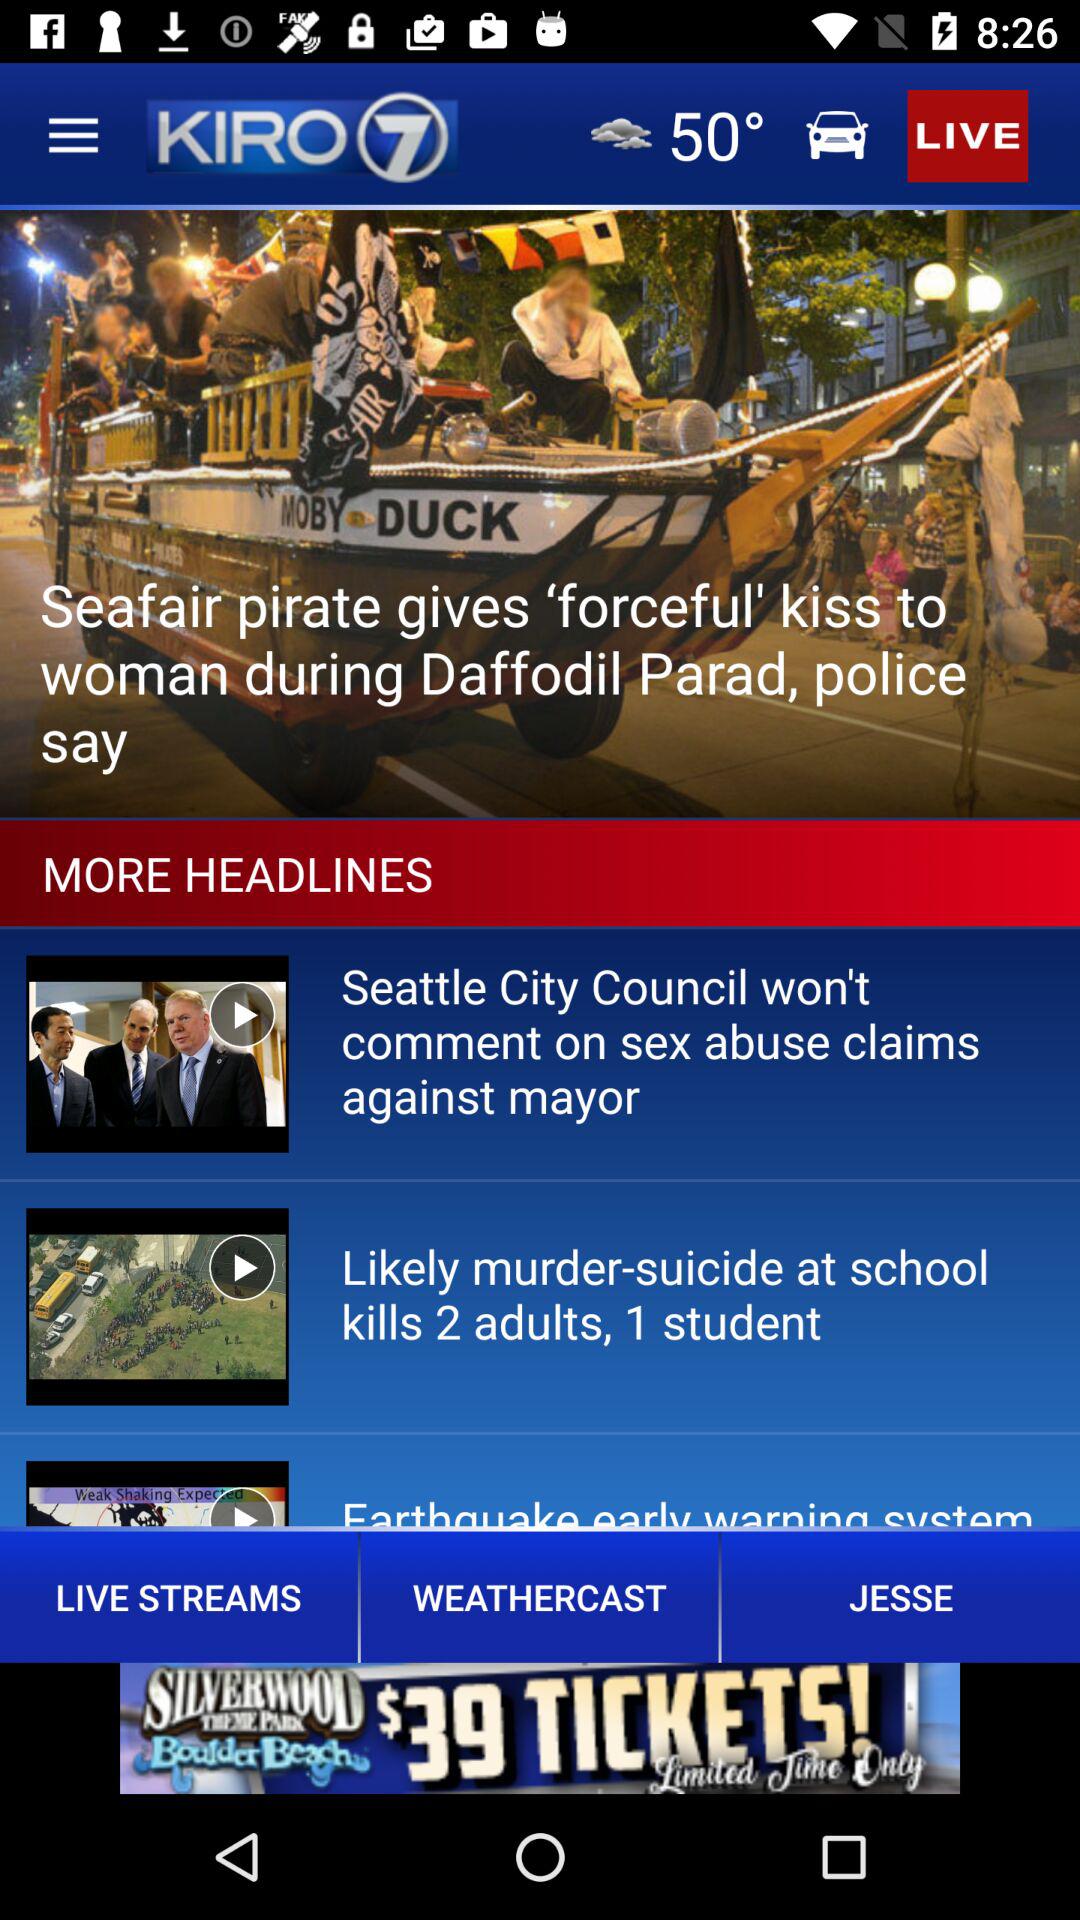  What do you see at coordinates (242, 1268) in the screenshot?
I see `click on play button of second video under more headlines` at bounding box center [242, 1268].